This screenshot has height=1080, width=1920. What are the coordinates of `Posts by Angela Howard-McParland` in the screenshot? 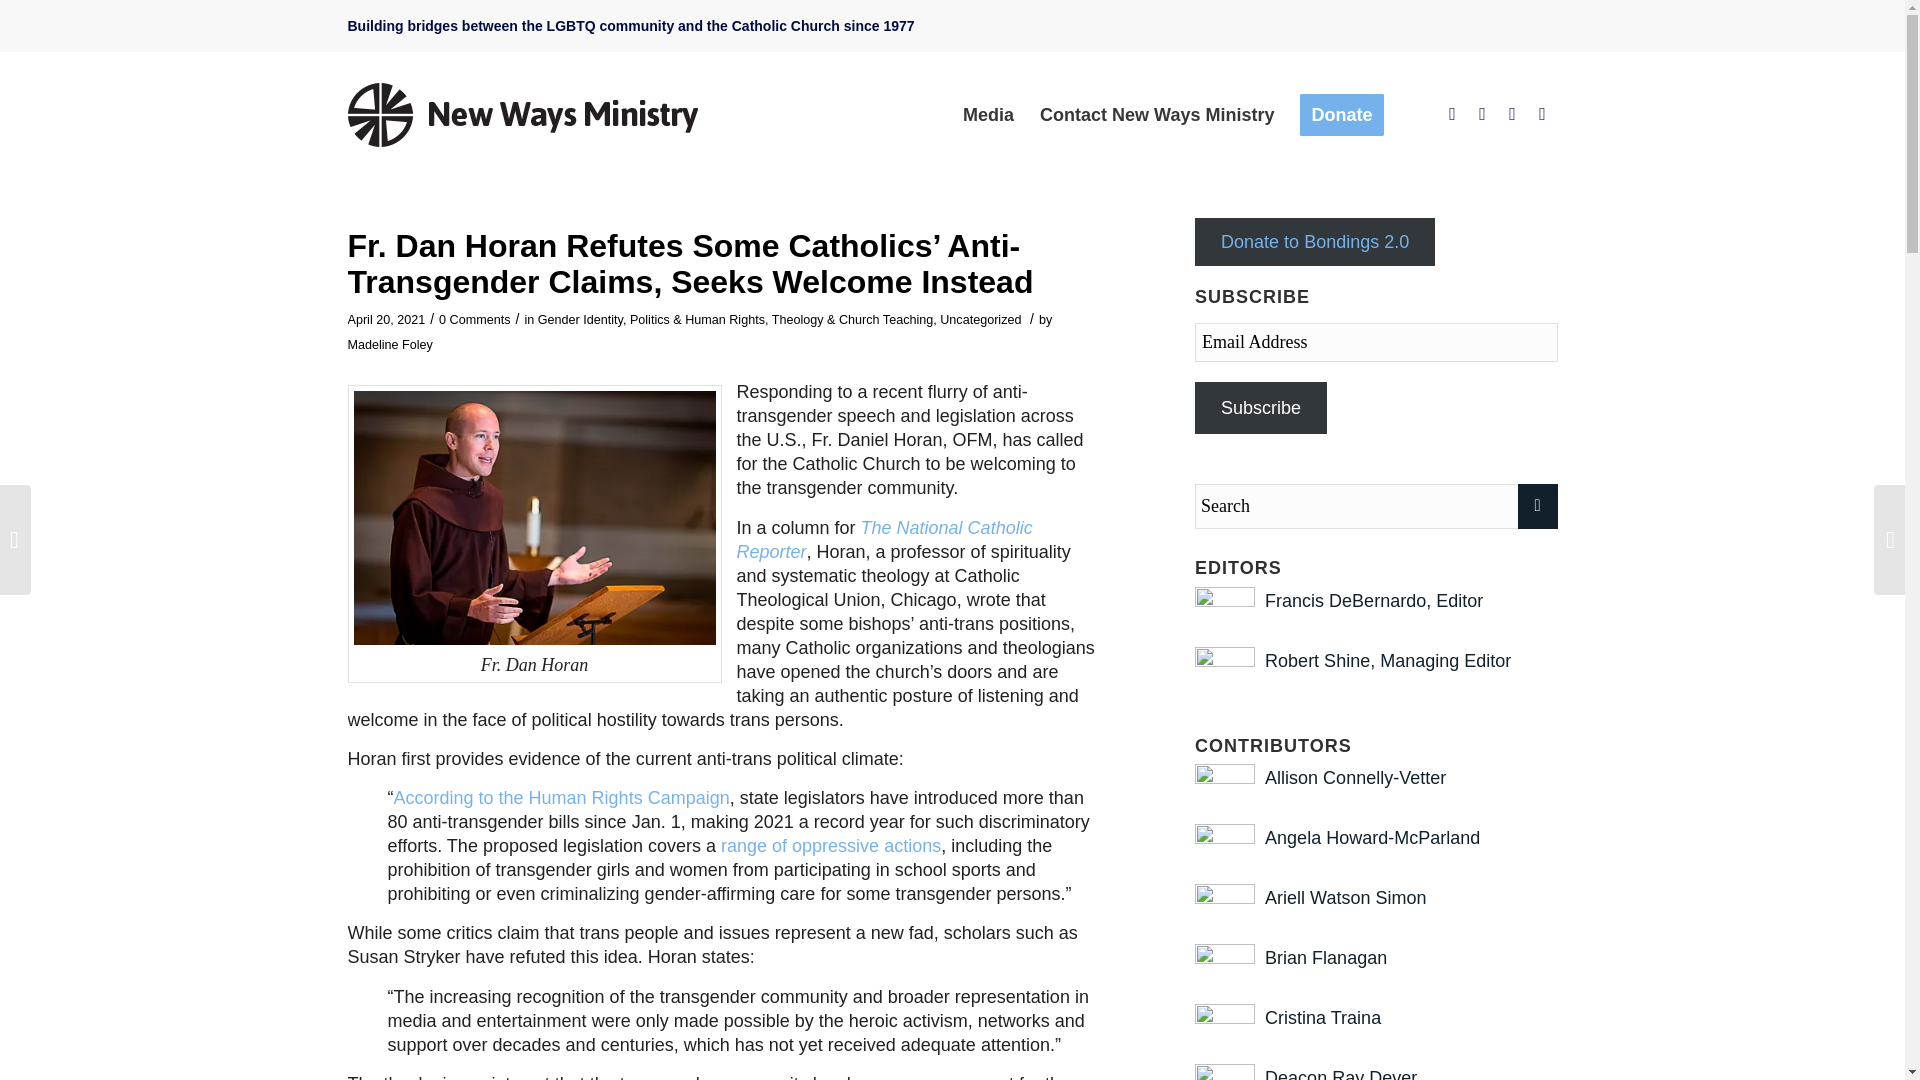 It's located at (1372, 838).